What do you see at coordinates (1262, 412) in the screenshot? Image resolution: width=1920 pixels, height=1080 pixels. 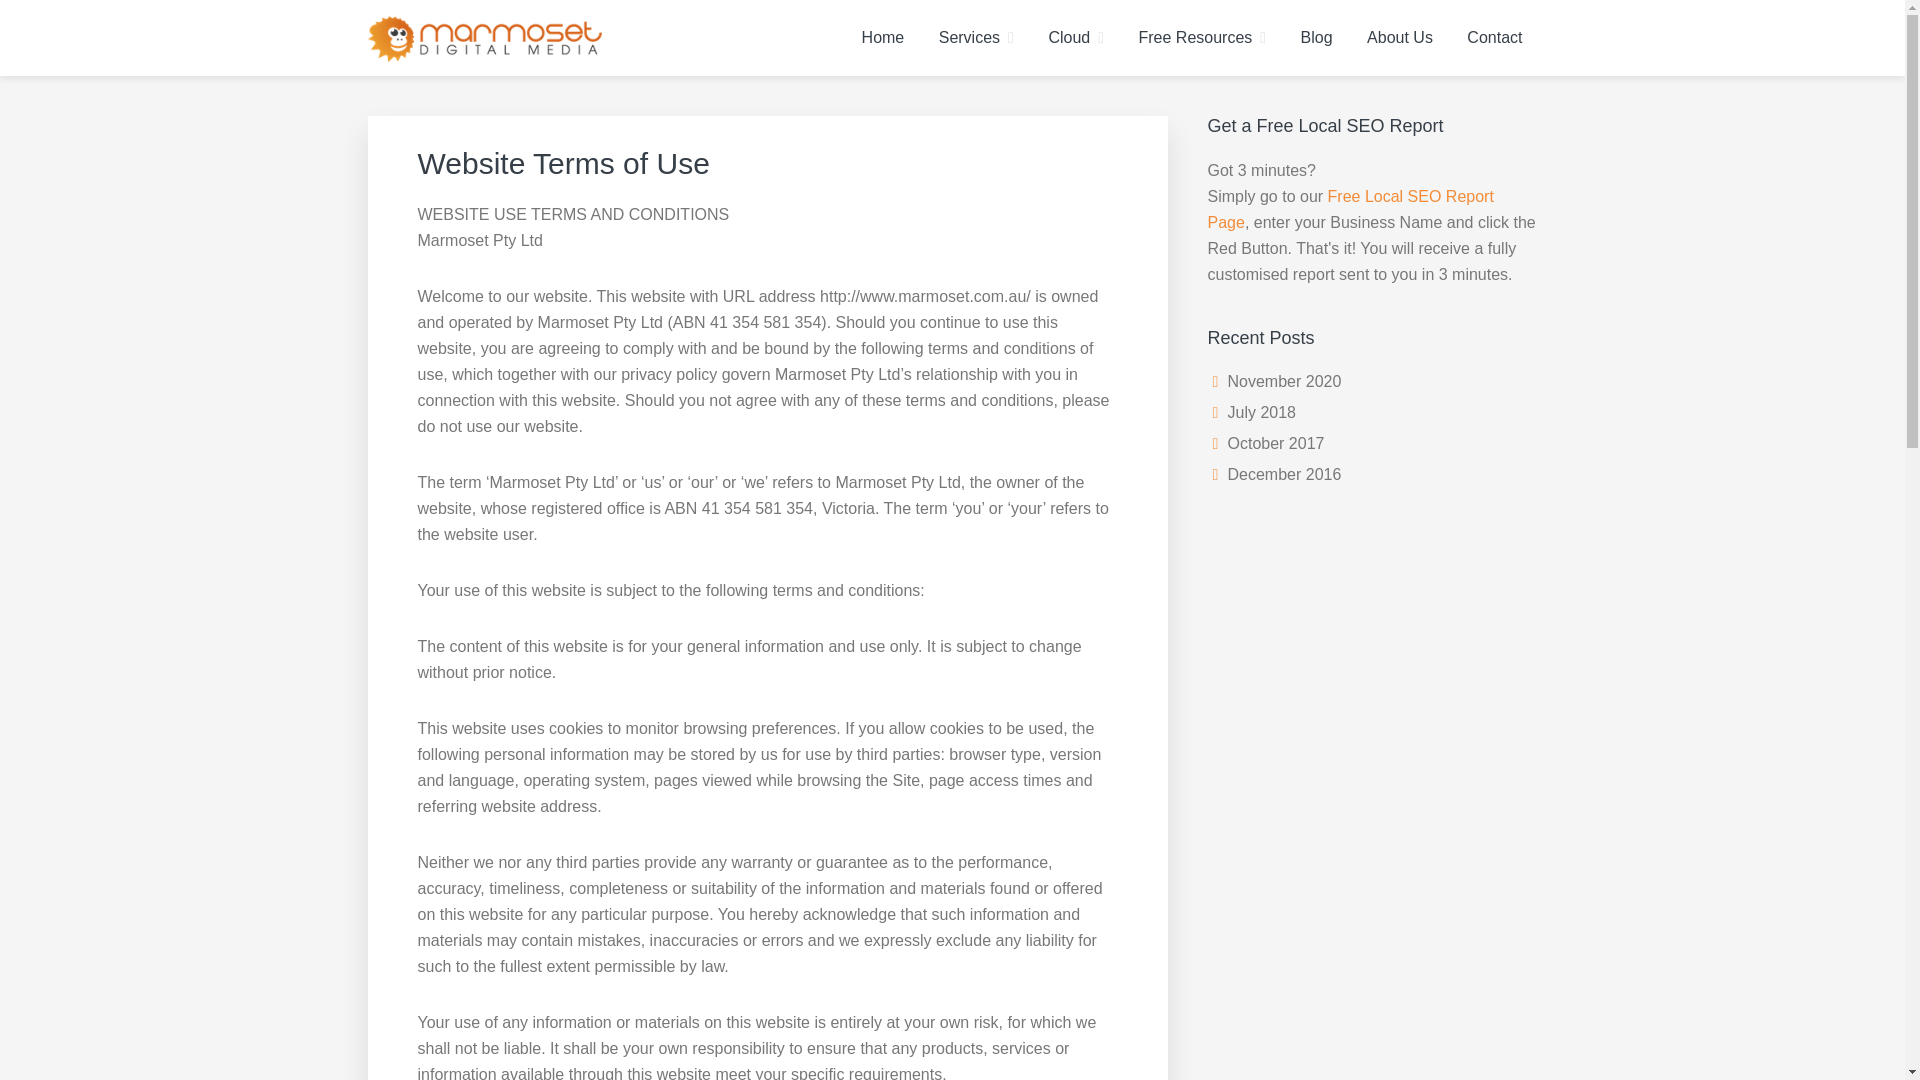 I see `July 2018` at bounding box center [1262, 412].